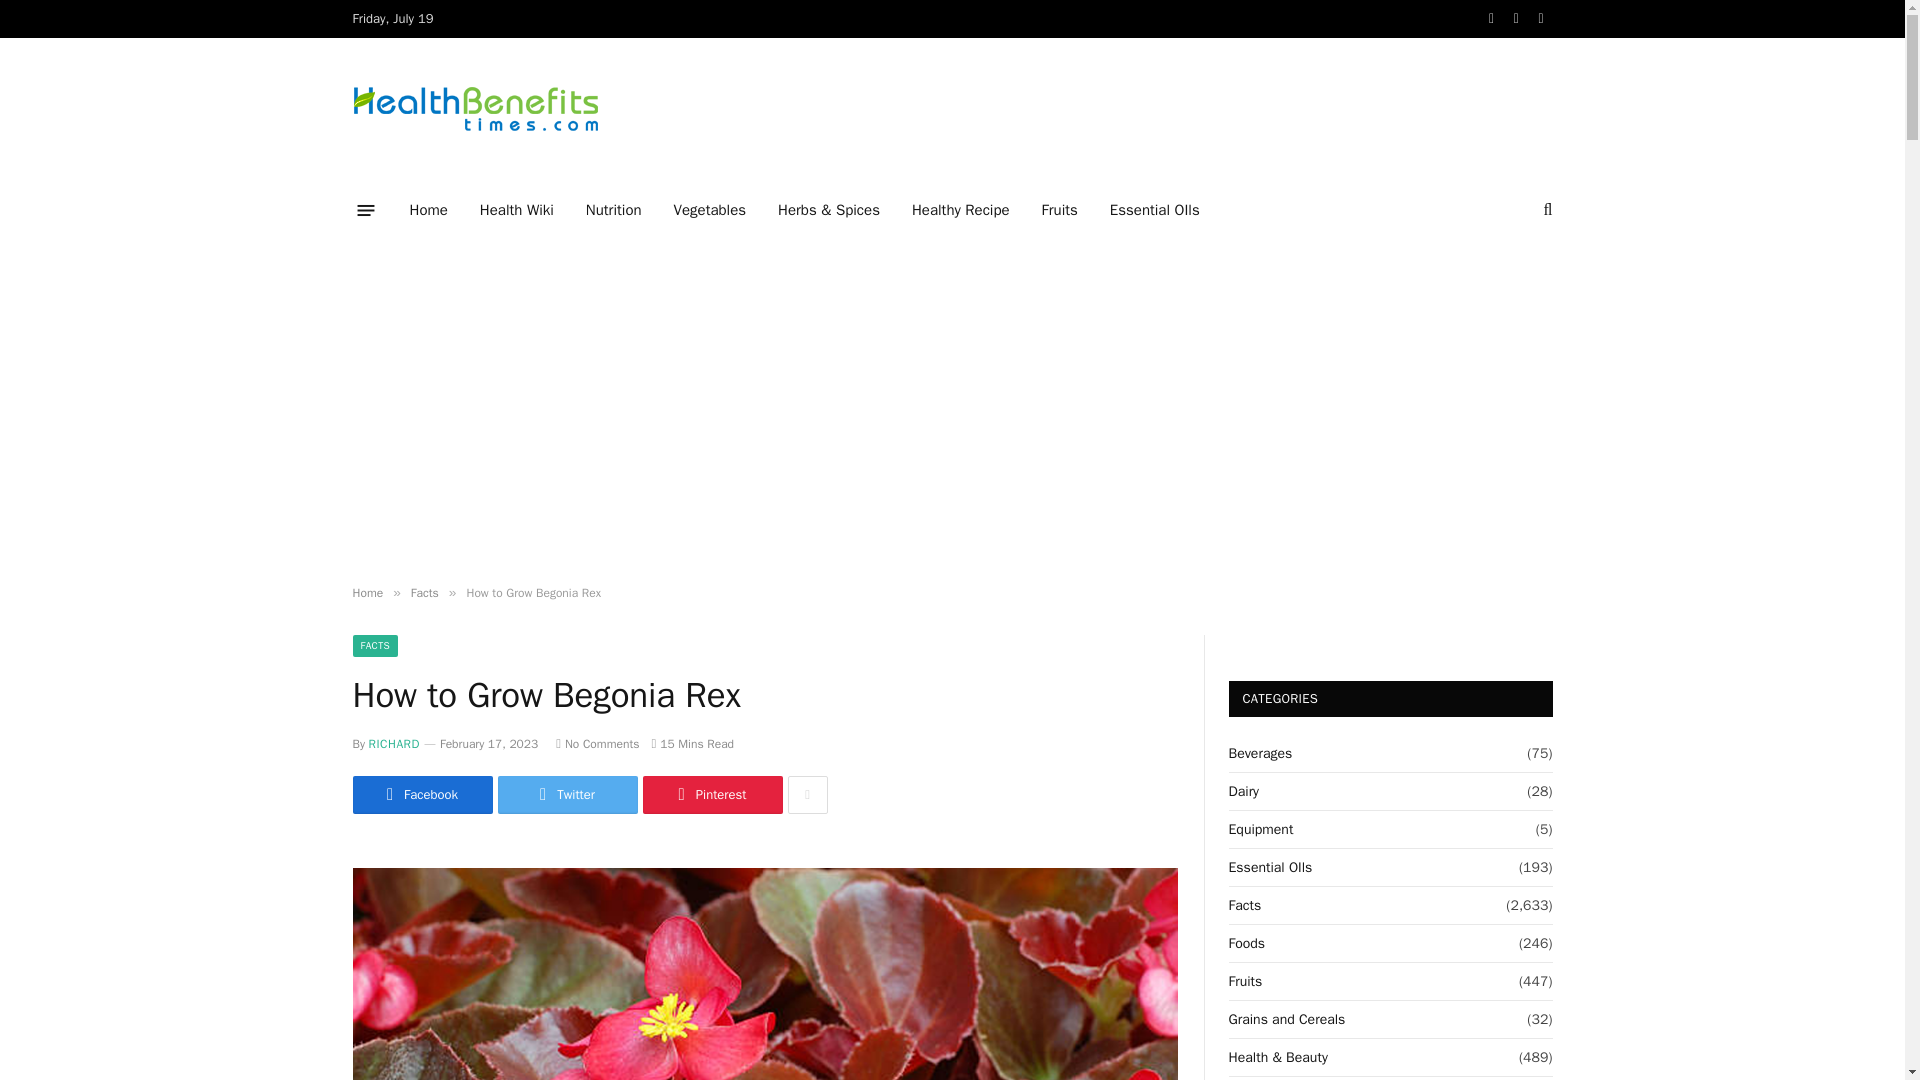  What do you see at coordinates (711, 795) in the screenshot?
I see `Pinterest` at bounding box center [711, 795].